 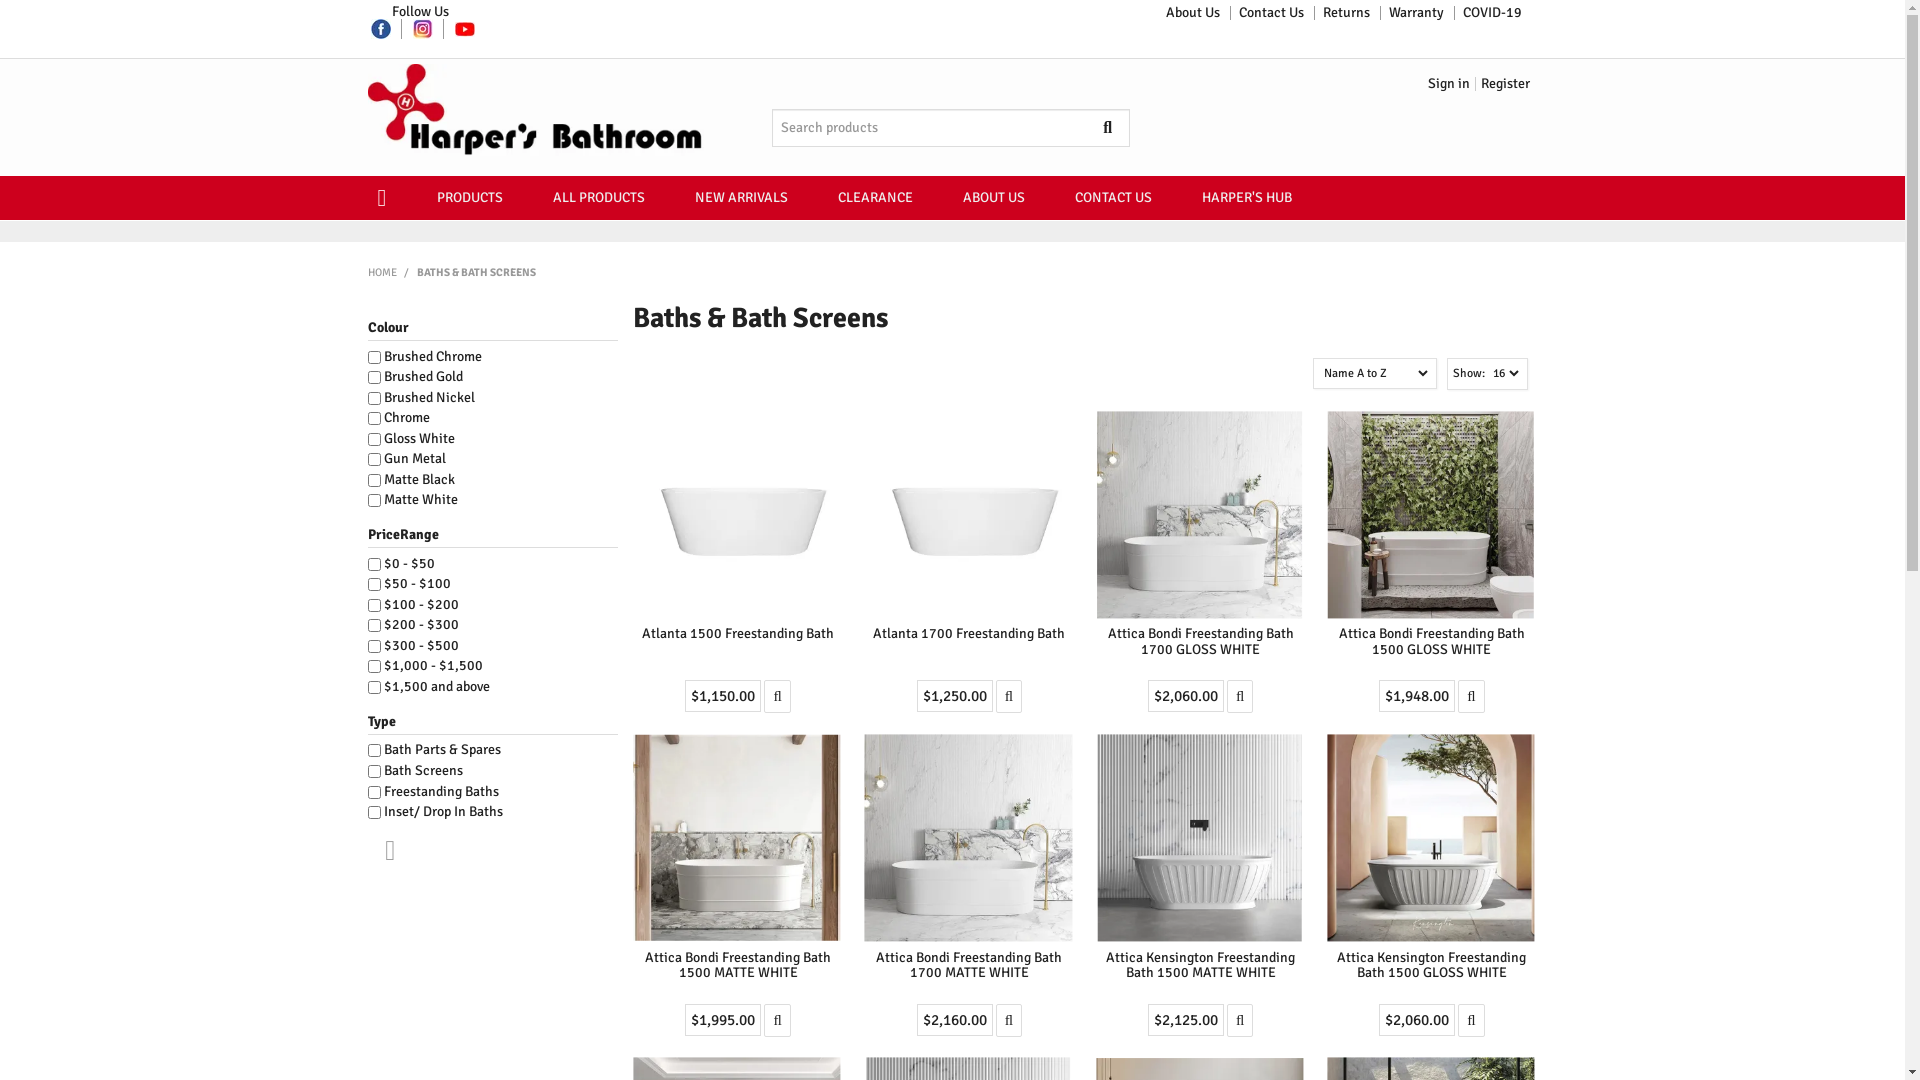 What do you see at coordinates (738, 838) in the screenshot?
I see `Attica Bondi Freestanding Bath 1500  MATTE WHITE` at bounding box center [738, 838].